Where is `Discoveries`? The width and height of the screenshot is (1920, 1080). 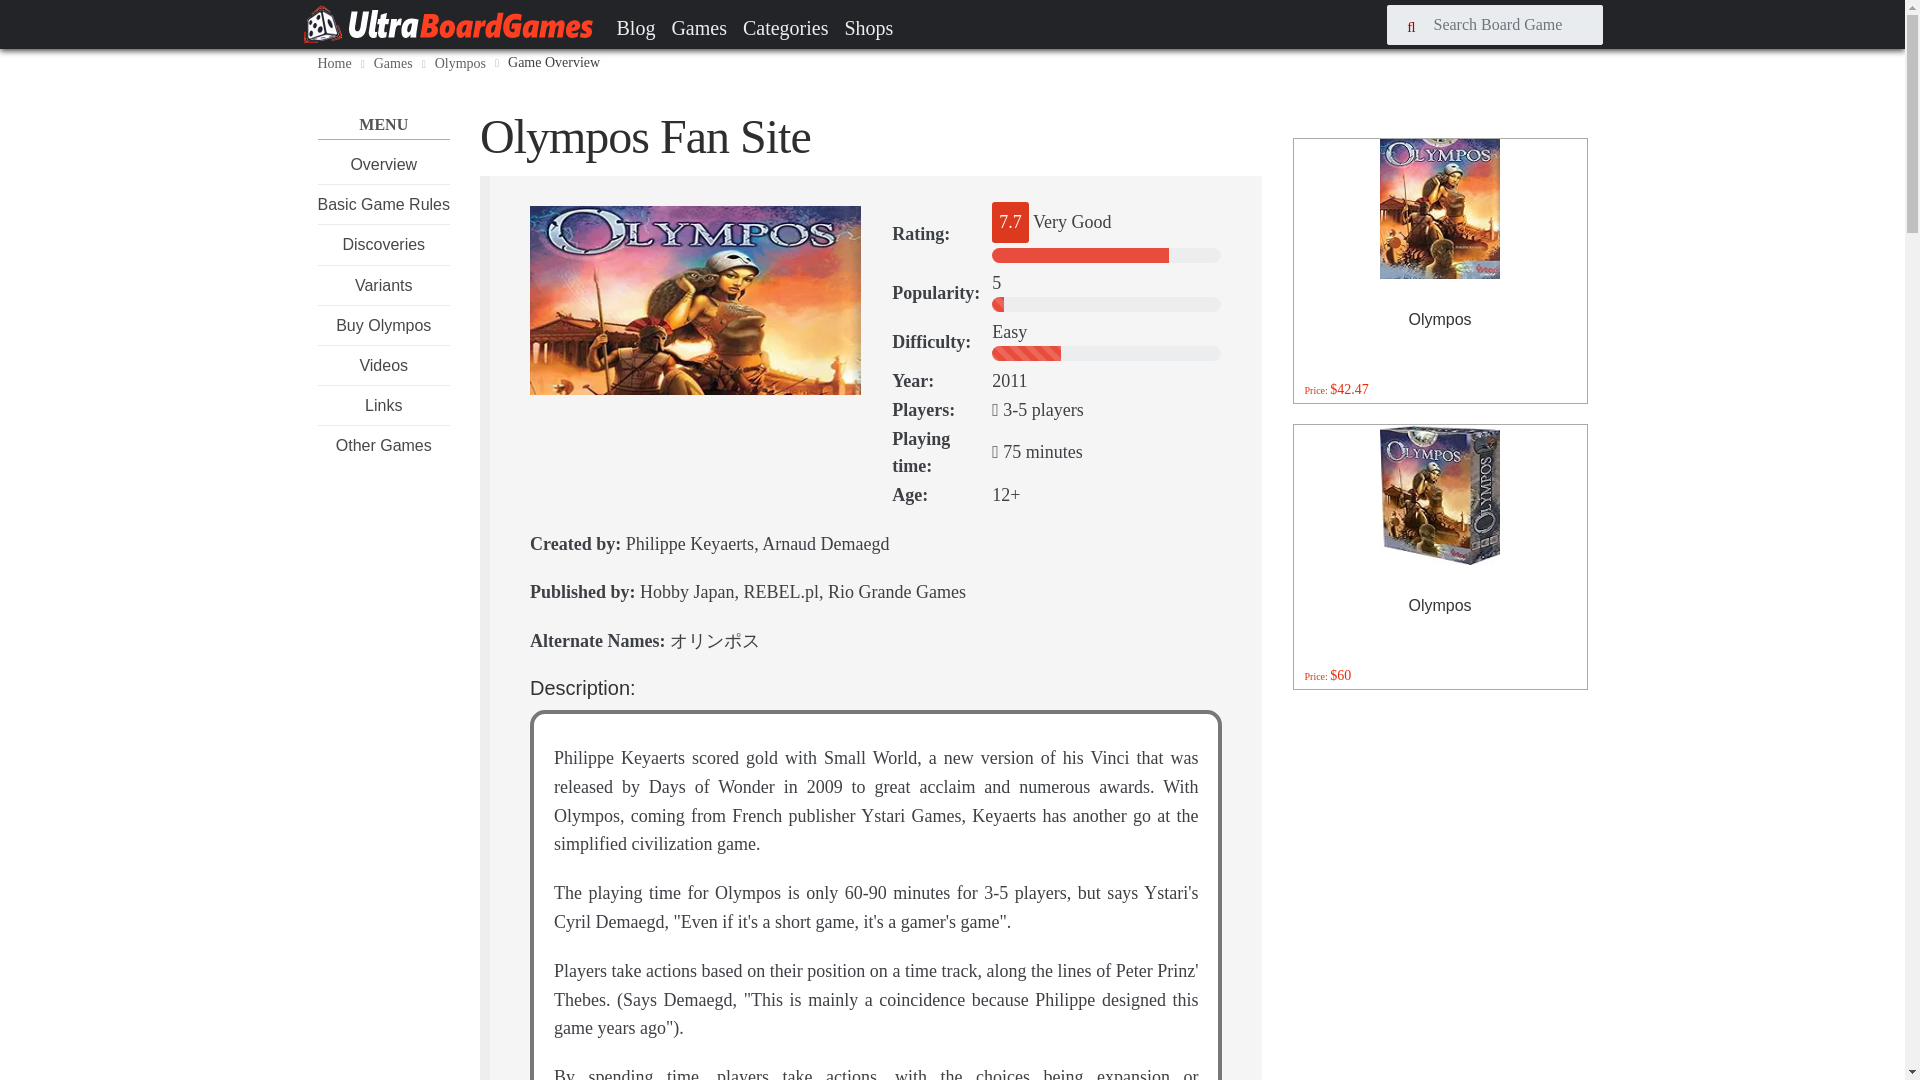
Discoveries is located at coordinates (382, 244).